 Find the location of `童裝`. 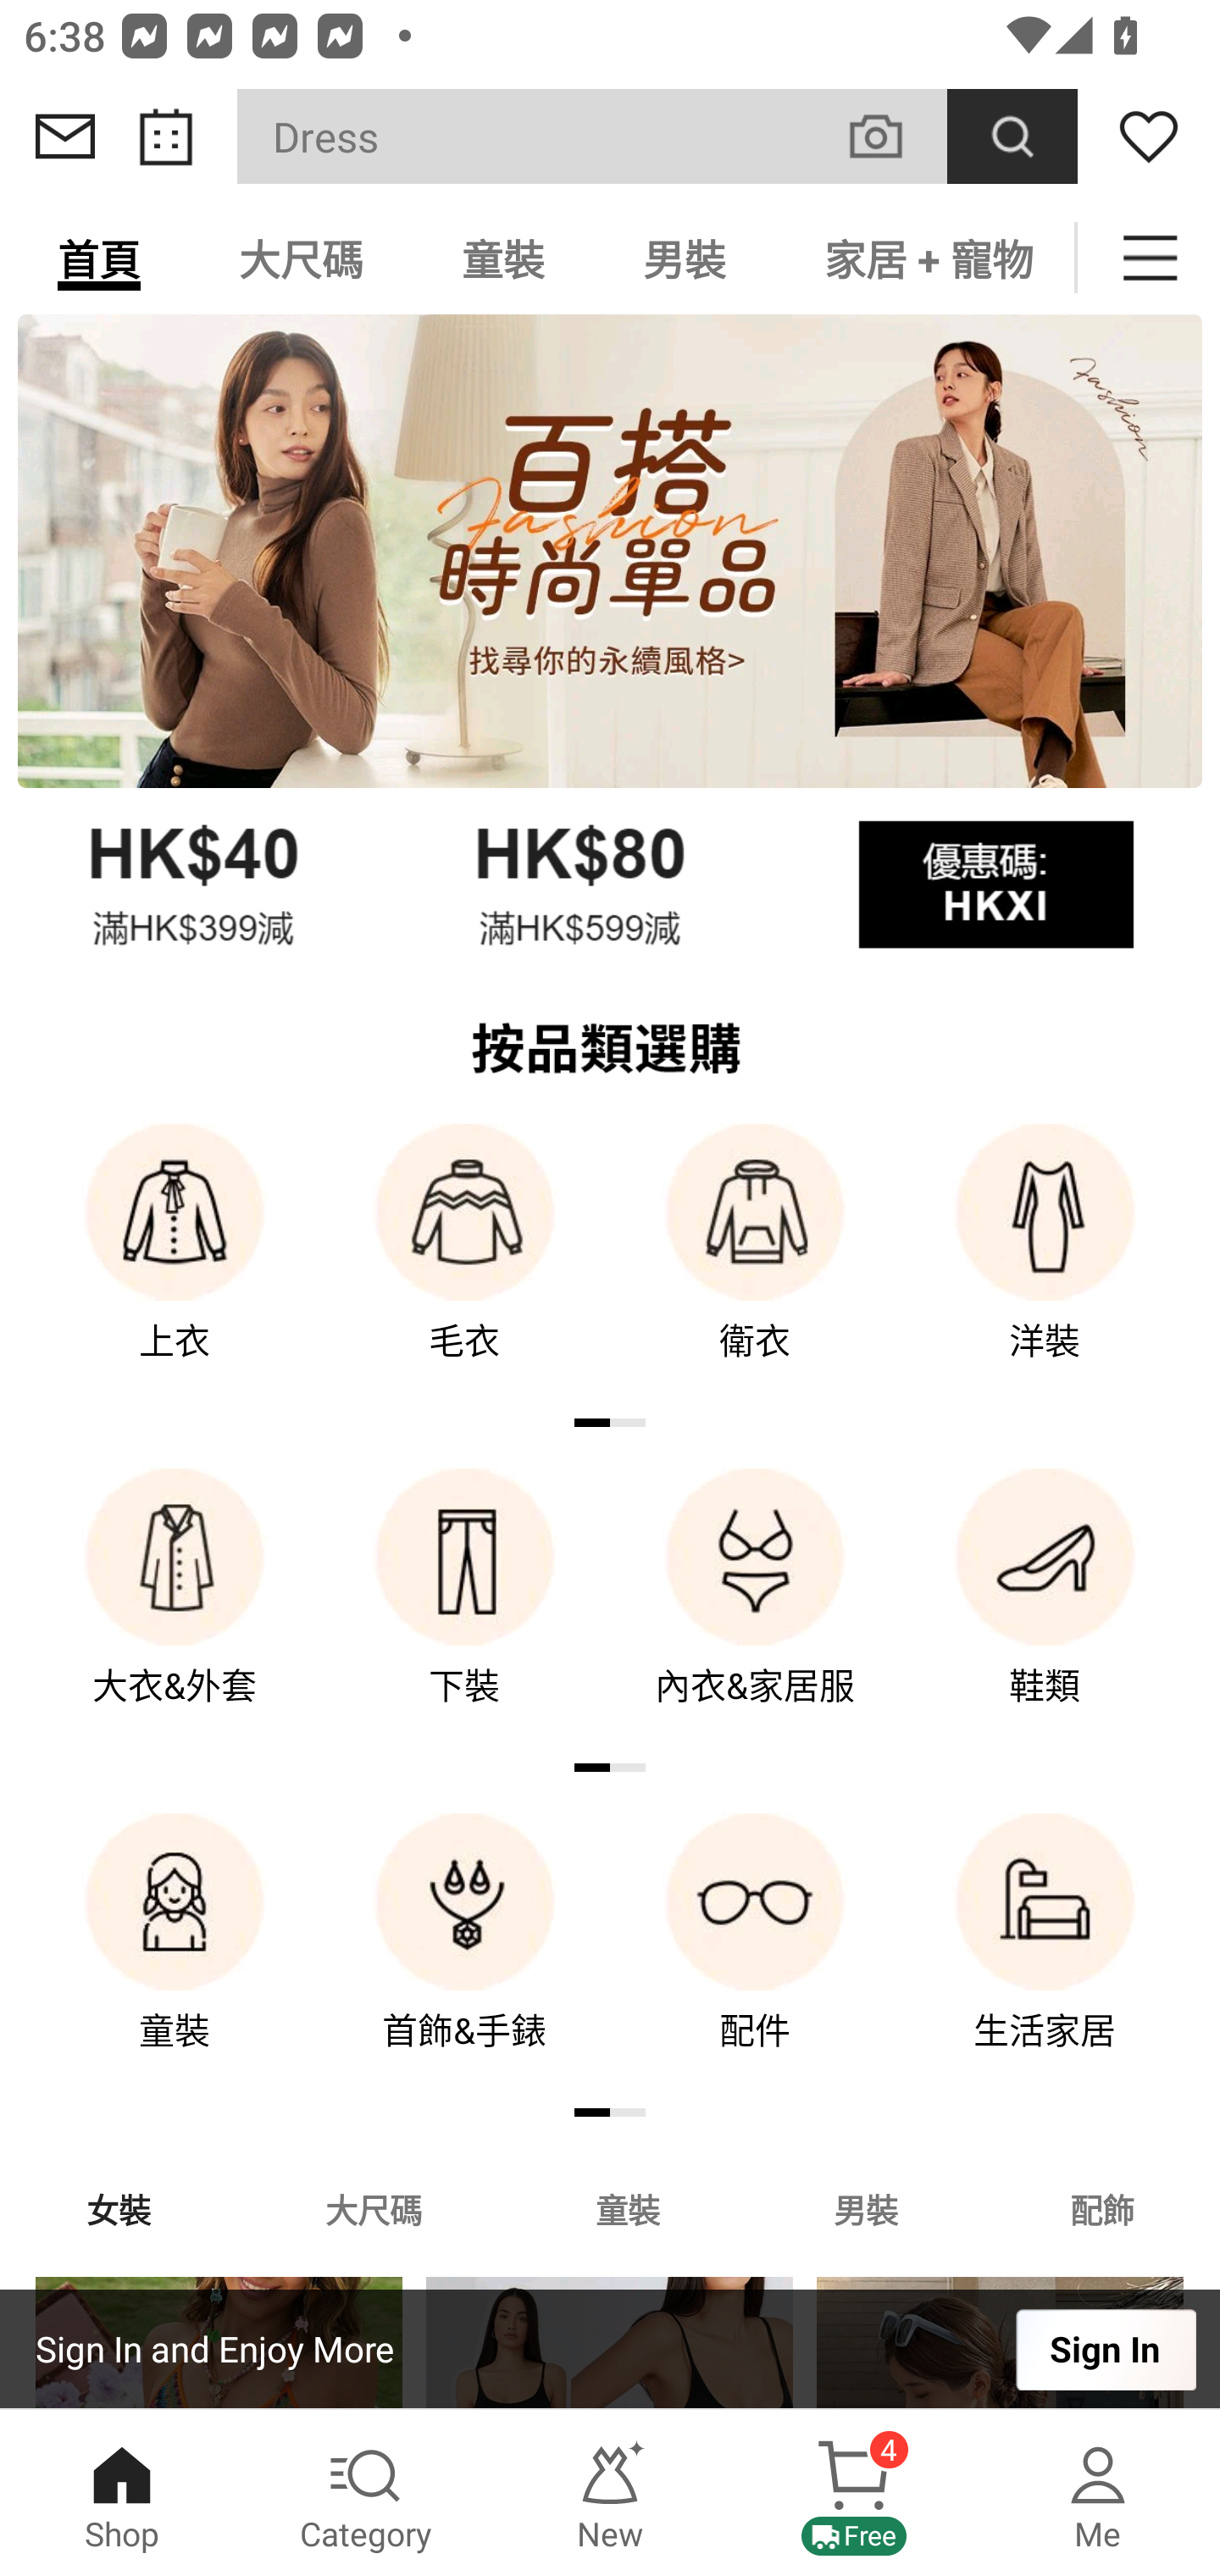

童裝 is located at coordinates (627, 2208).